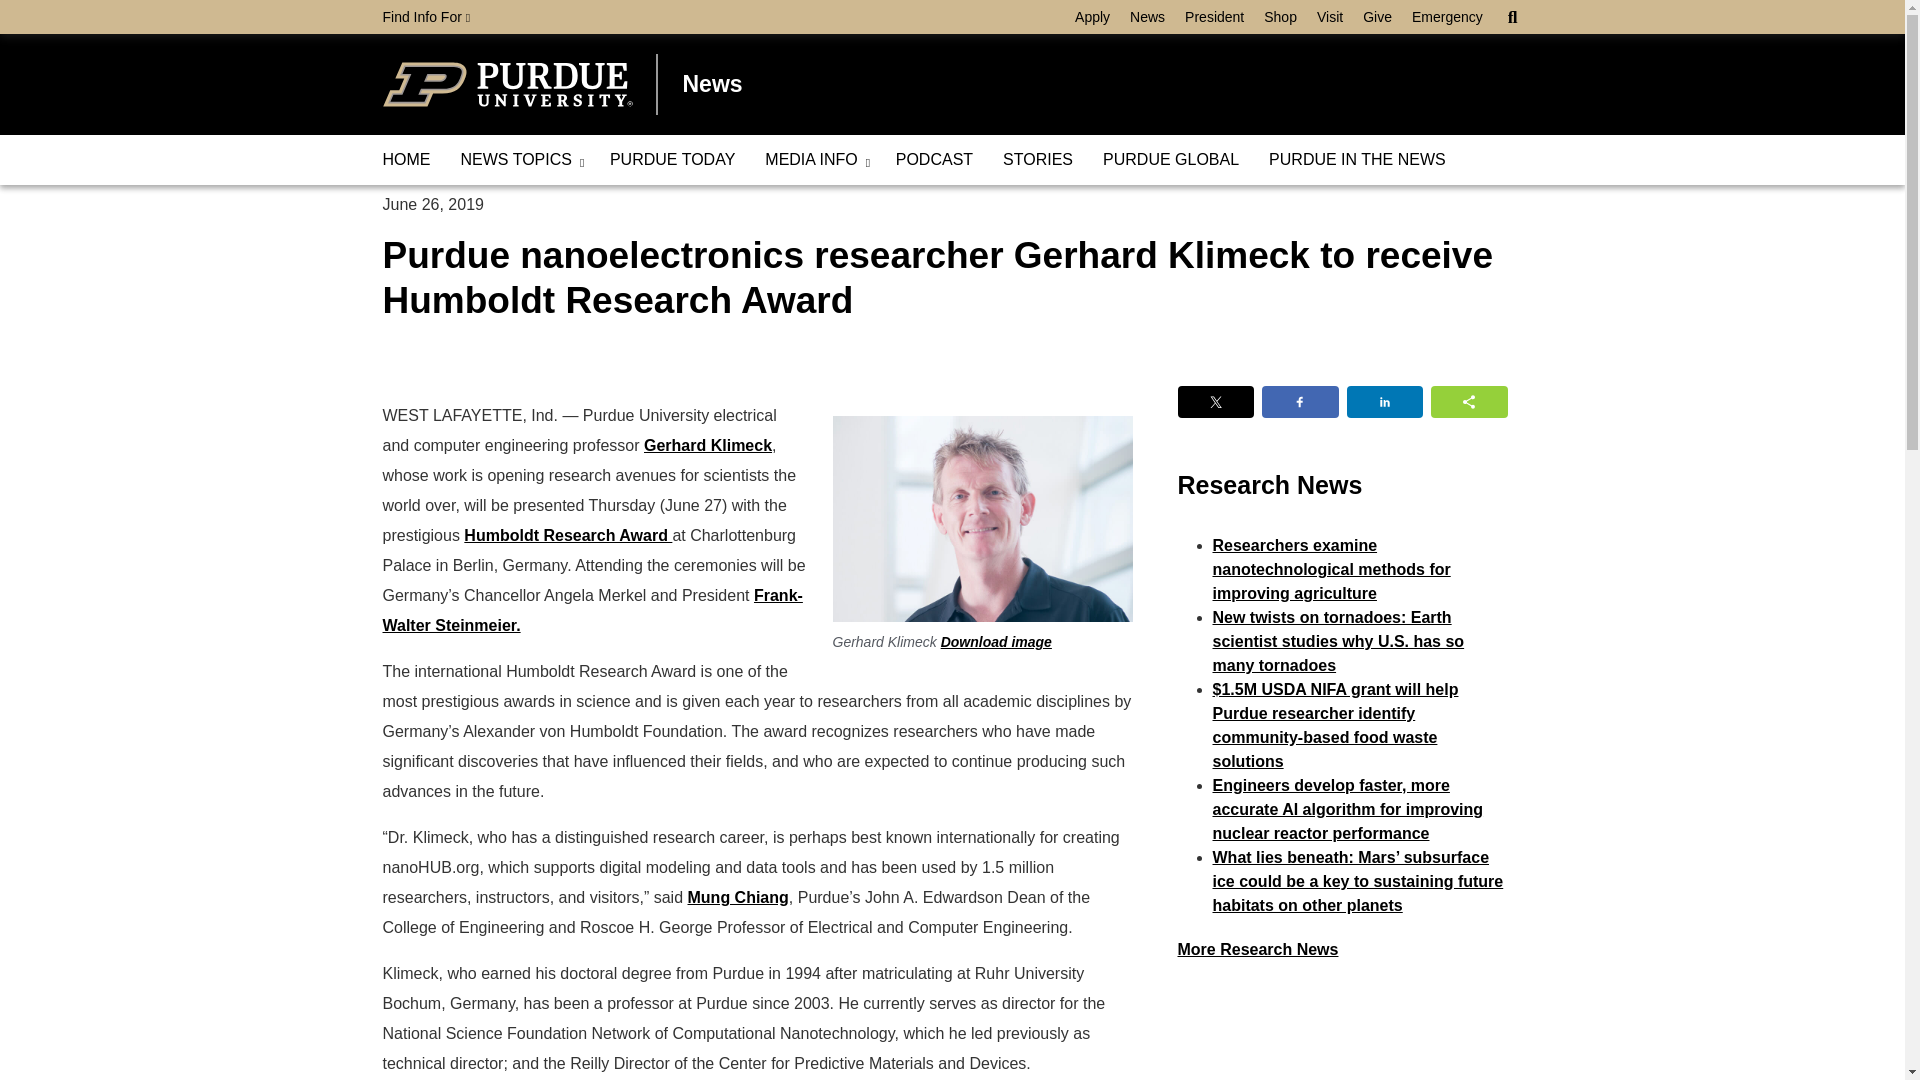 The width and height of the screenshot is (1920, 1080). Describe the element at coordinates (711, 85) in the screenshot. I see `News` at that location.